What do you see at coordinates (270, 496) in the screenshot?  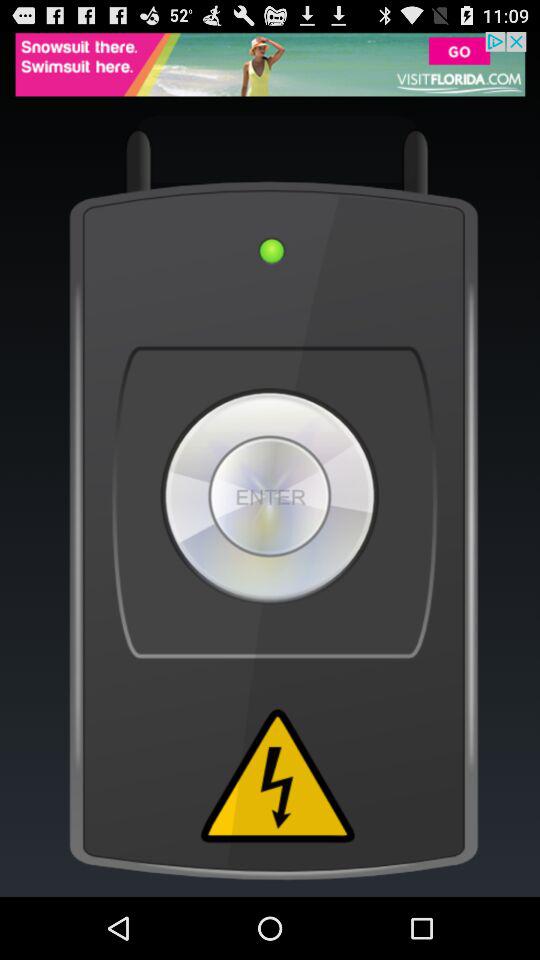 I see `select enter` at bounding box center [270, 496].